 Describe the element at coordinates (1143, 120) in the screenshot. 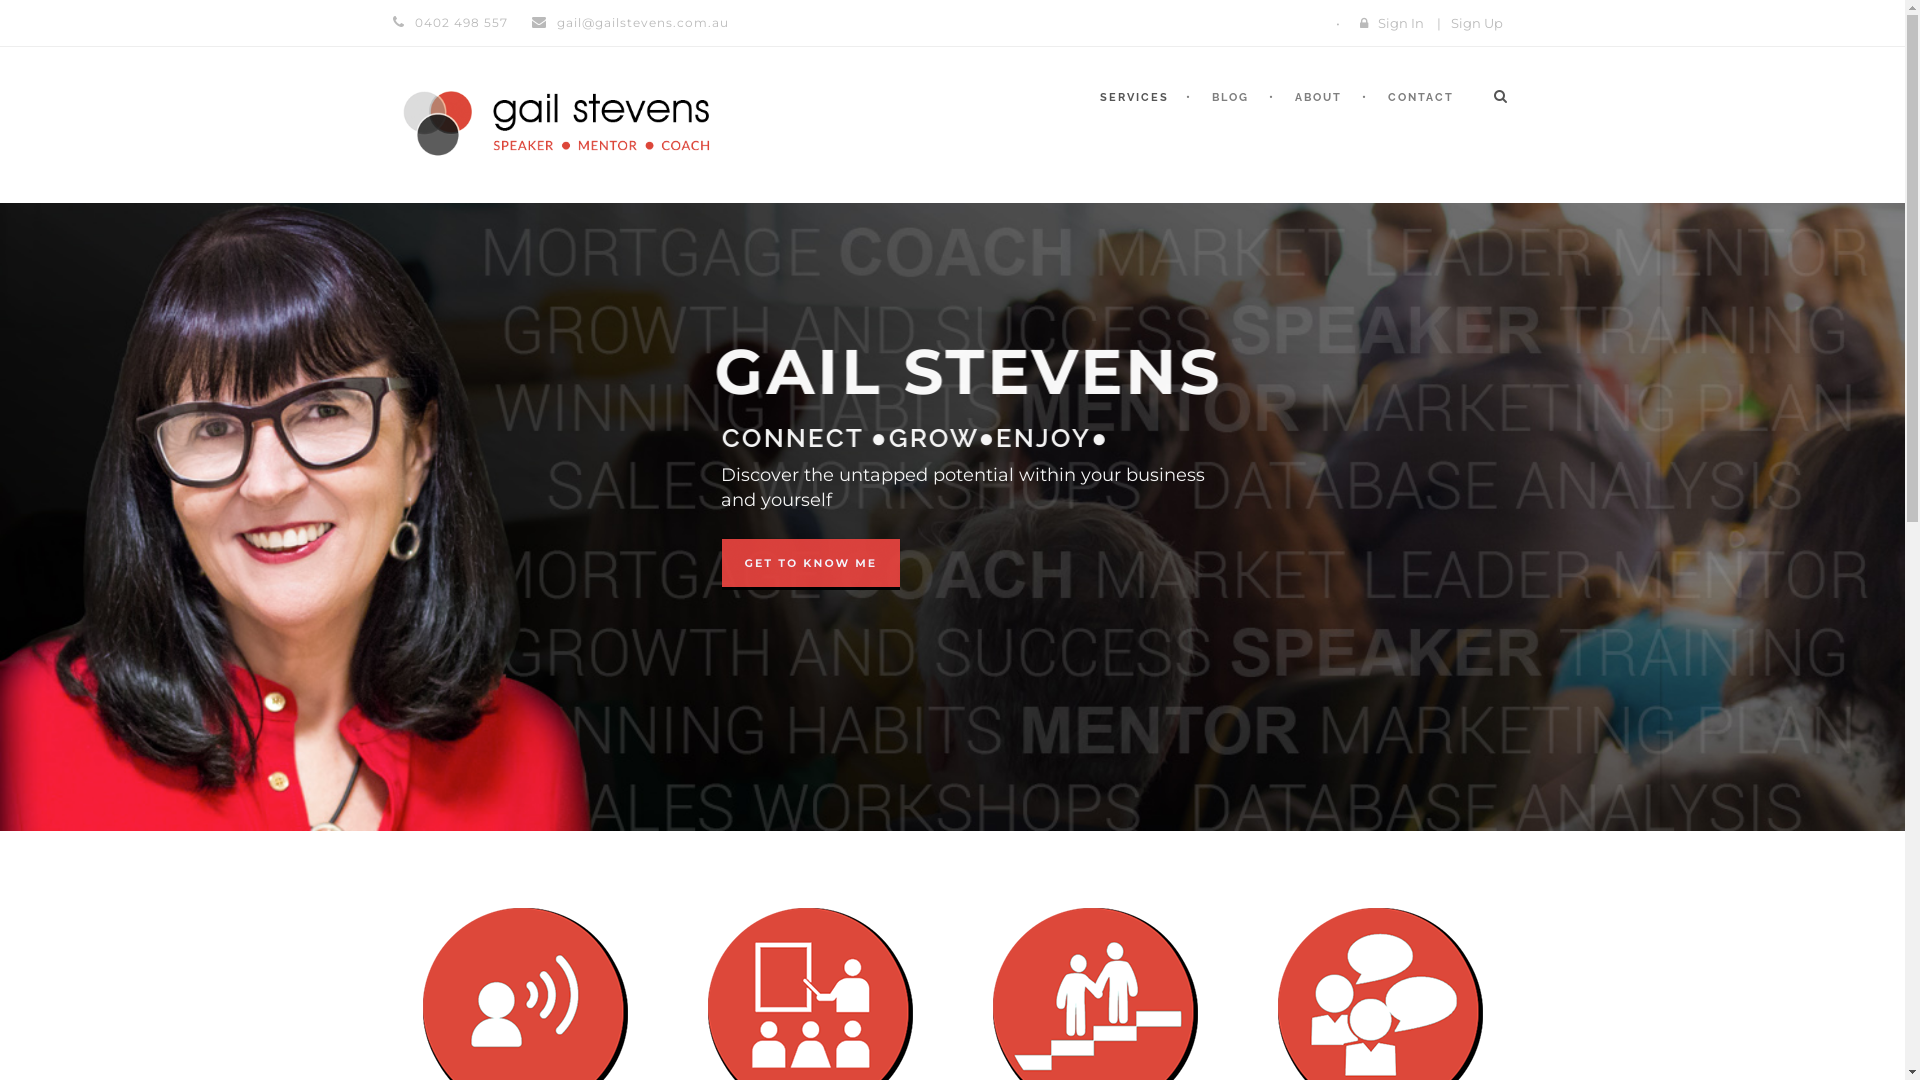

I see `SERVICES` at that location.